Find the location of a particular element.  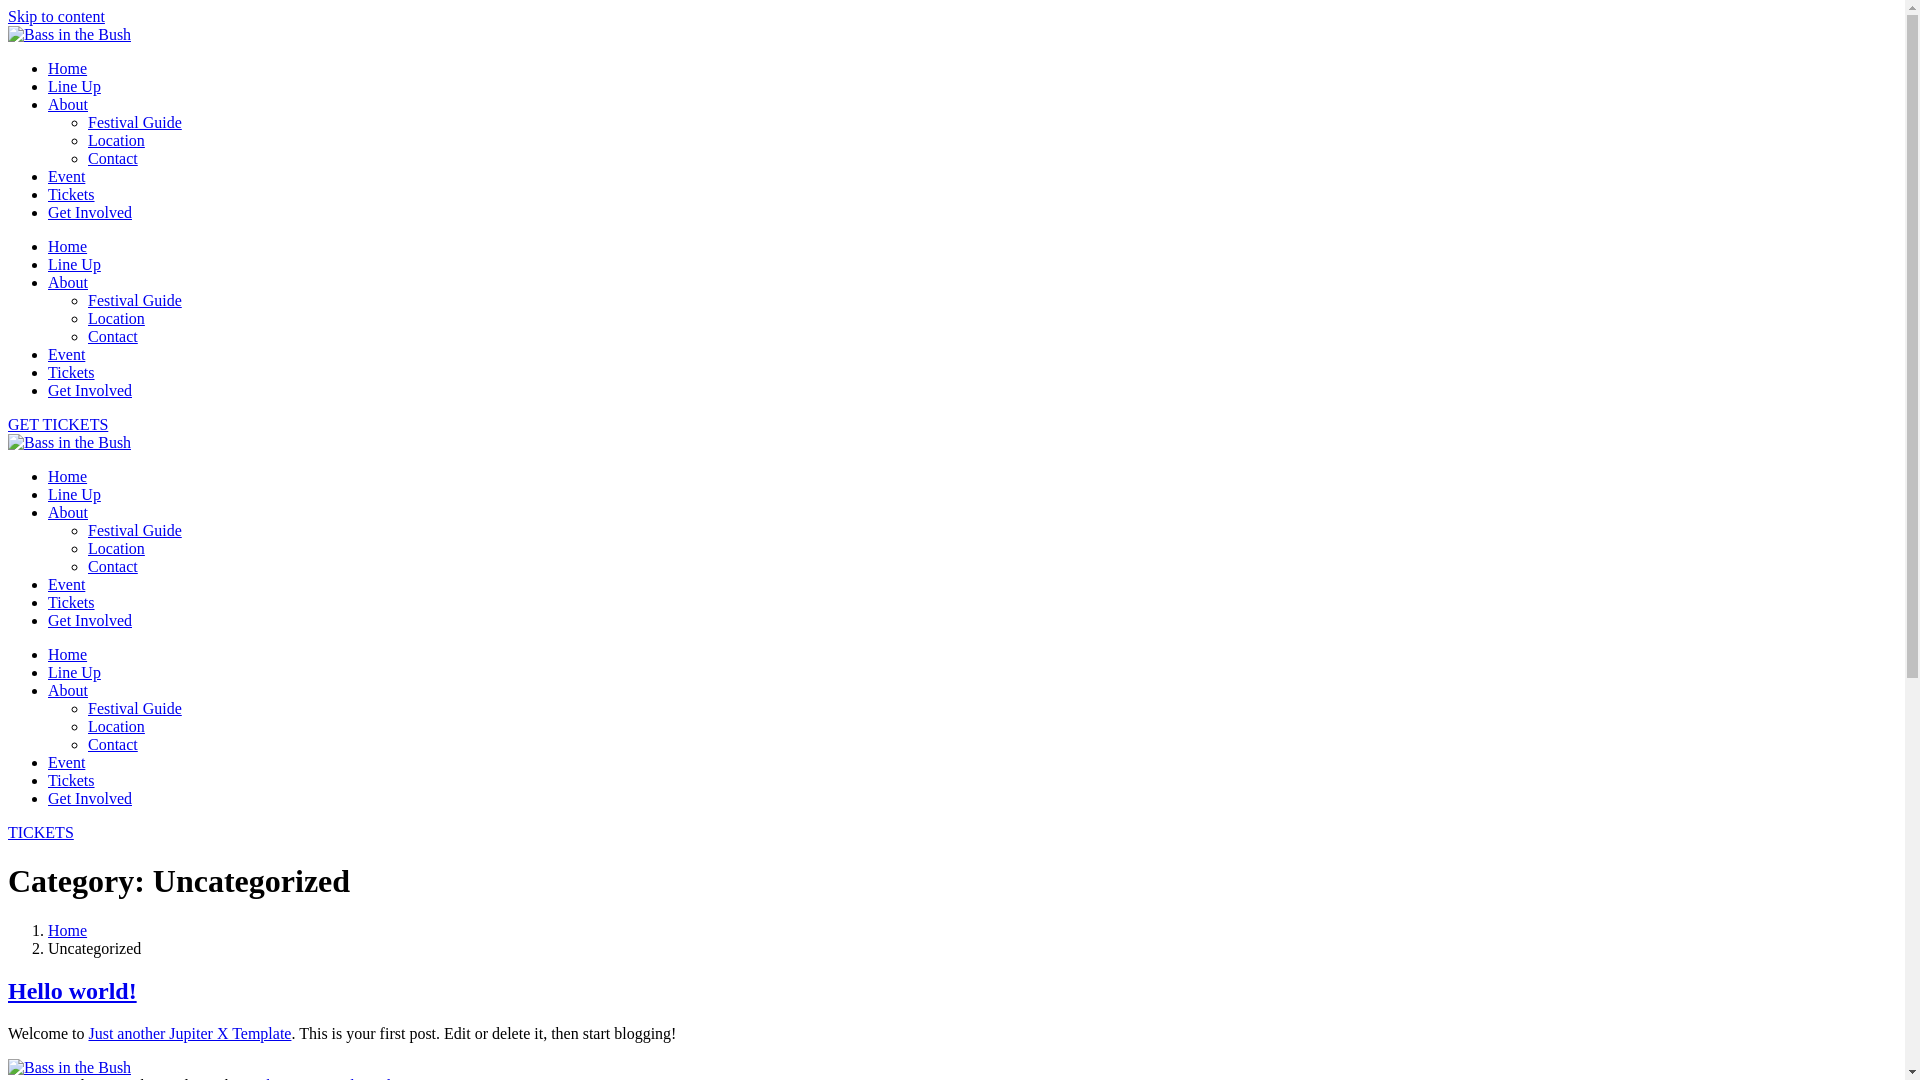

Location is located at coordinates (116, 726).